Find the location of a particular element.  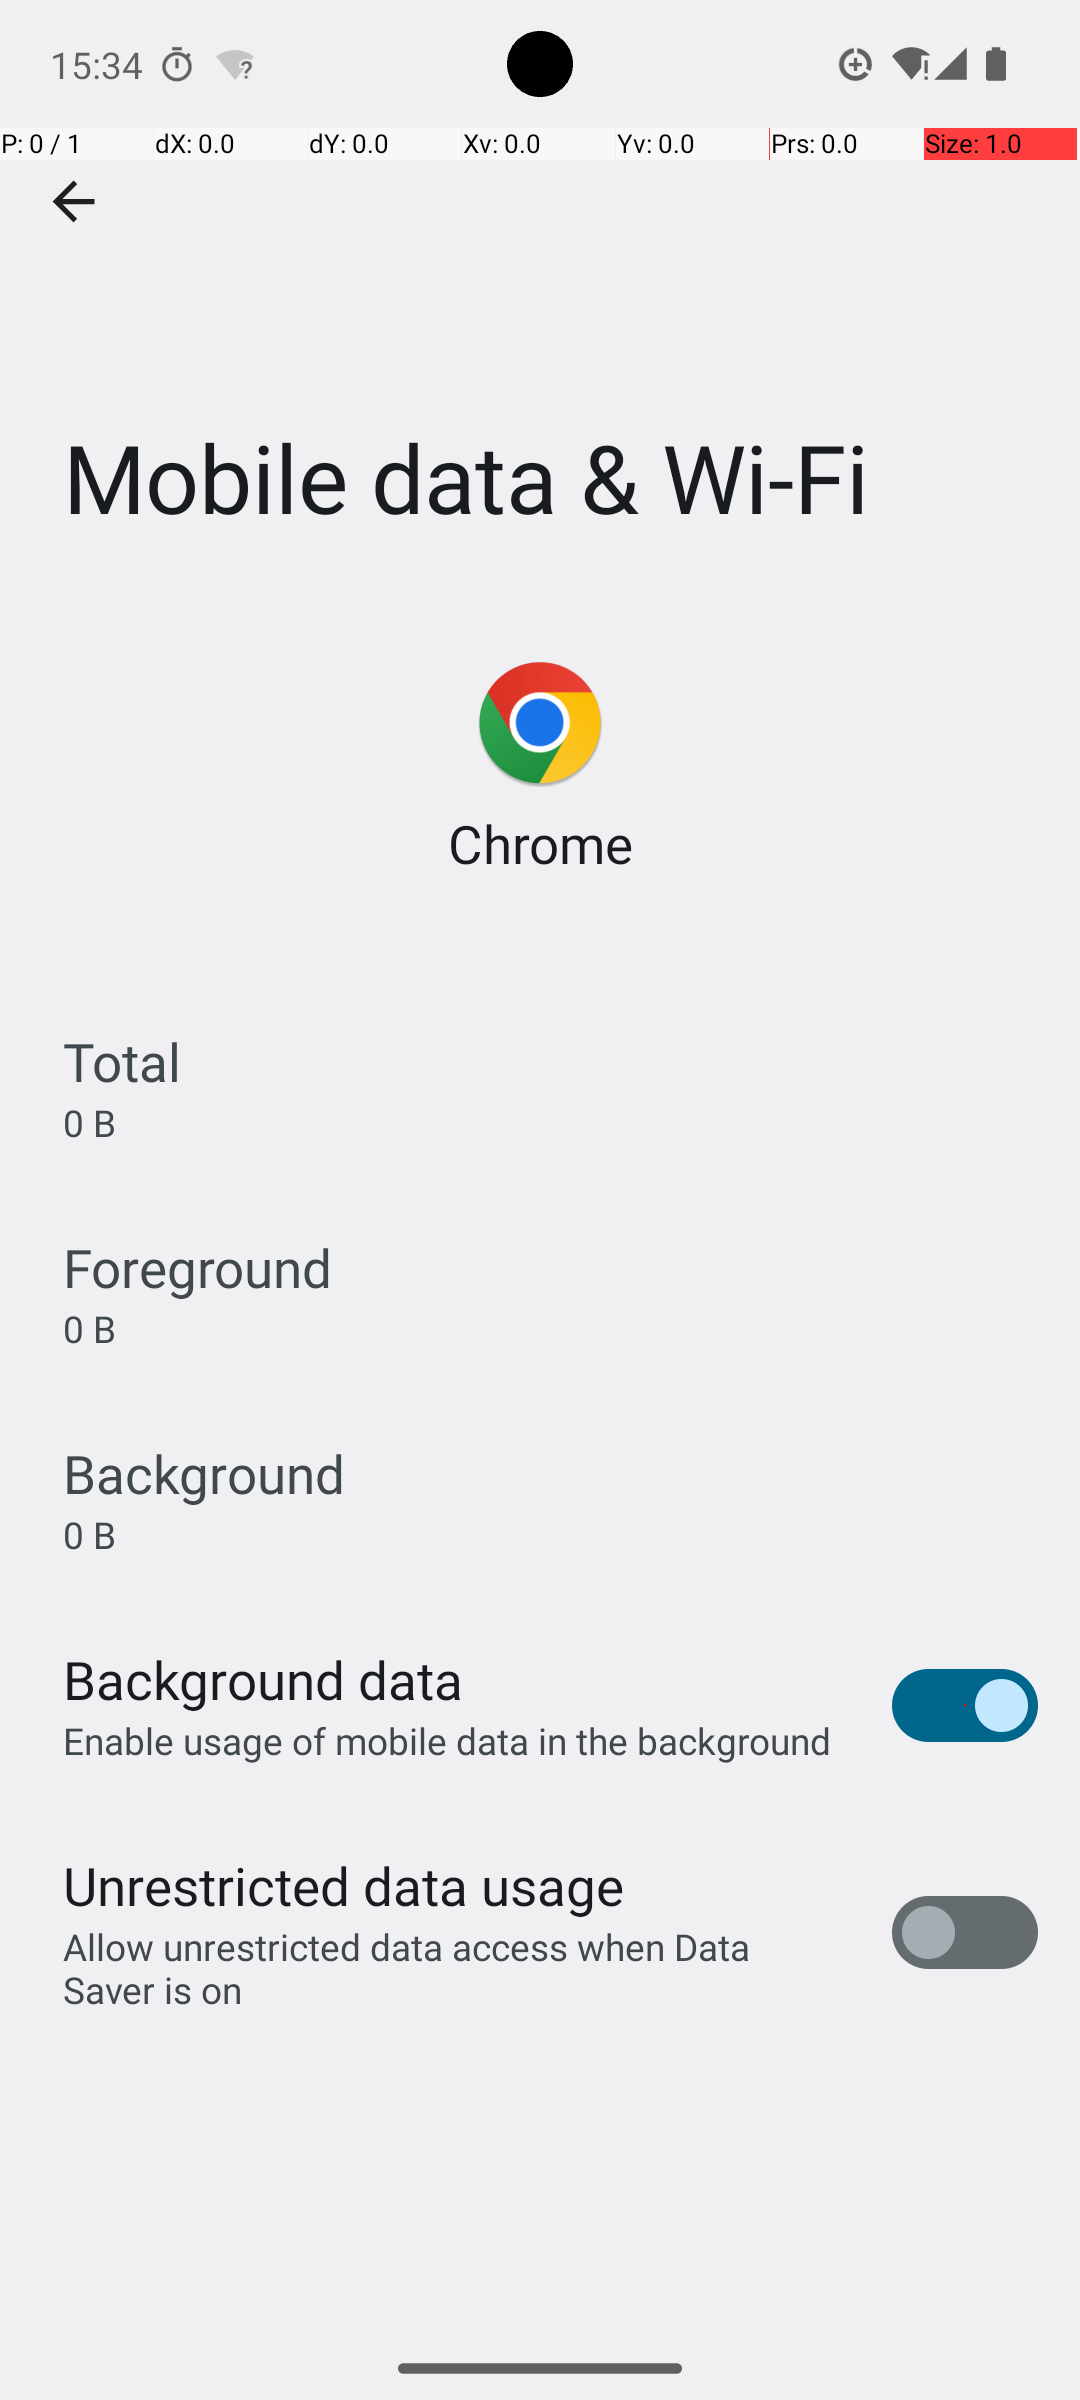

Enable usage of mobile data in the background is located at coordinates (448, 1740).